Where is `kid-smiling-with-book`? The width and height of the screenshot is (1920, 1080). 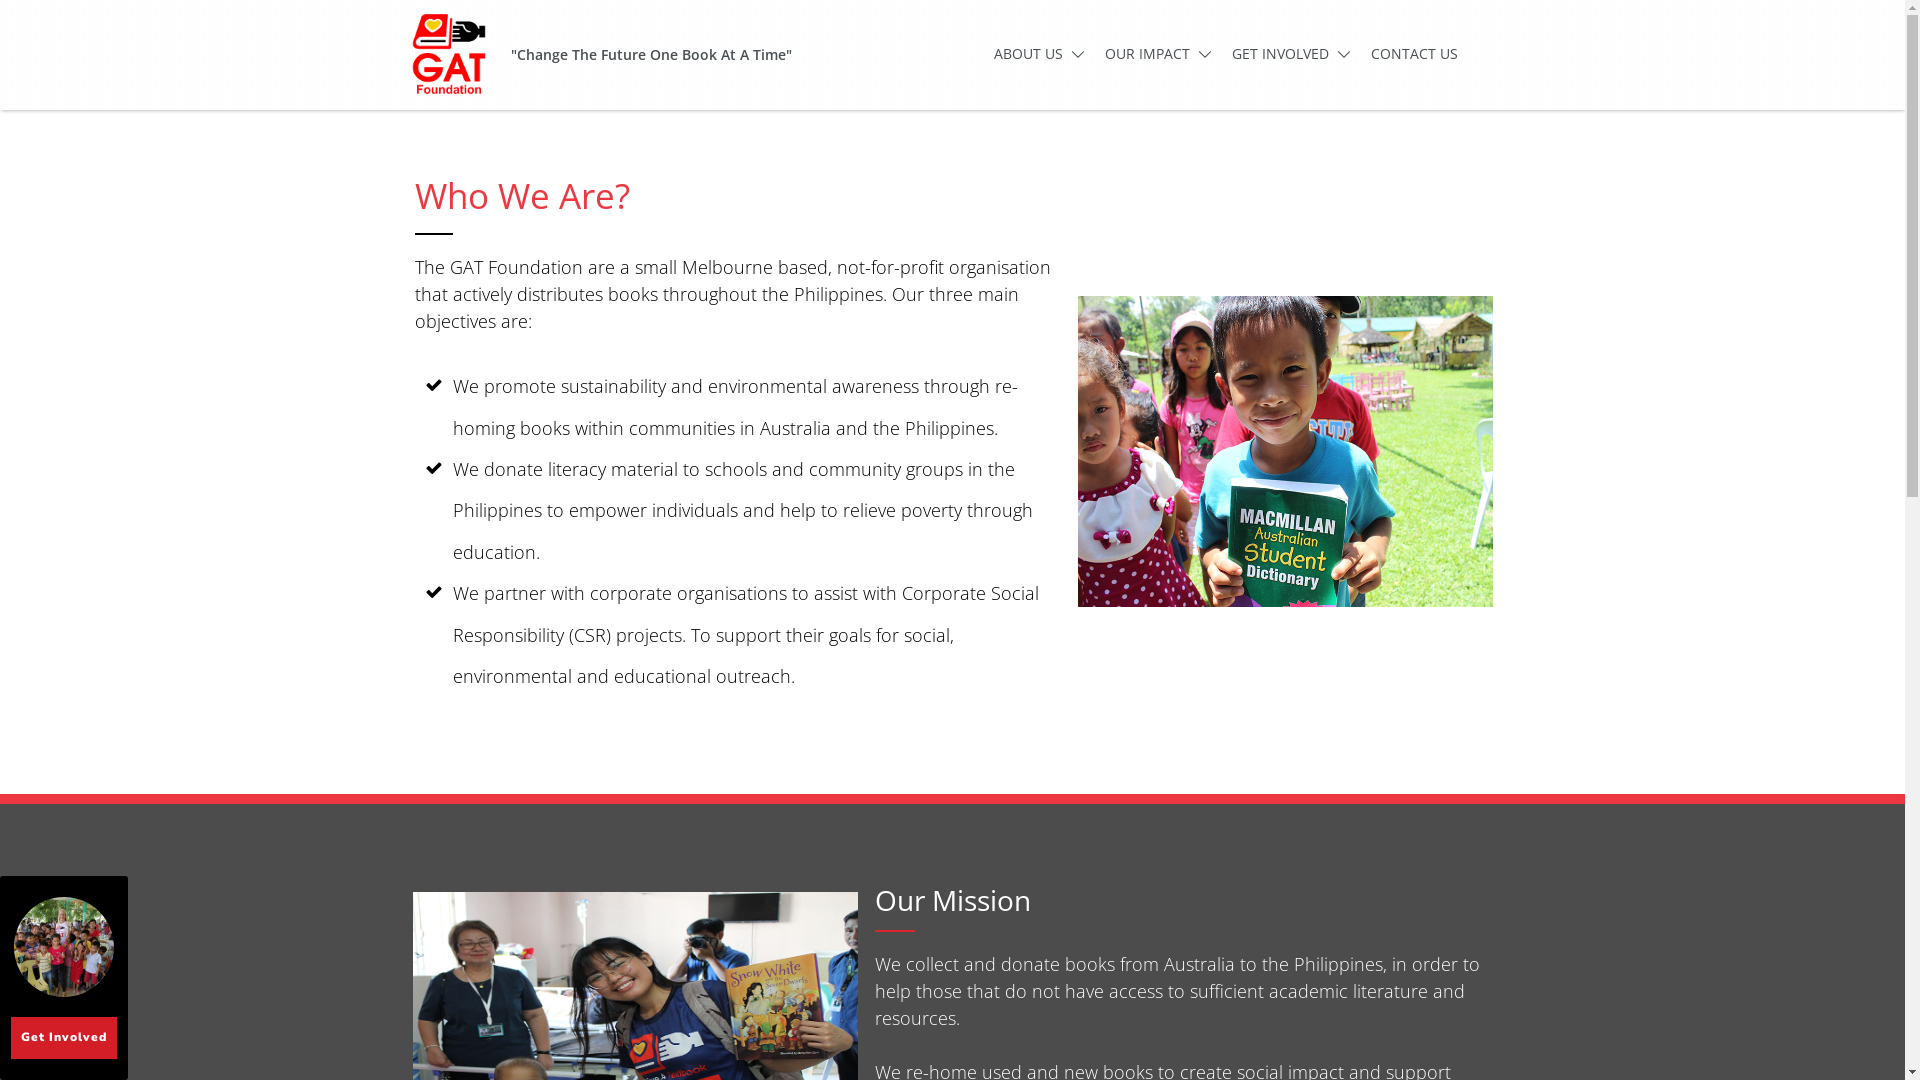
kid-smiling-with-book is located at coordinates (1285, 452).